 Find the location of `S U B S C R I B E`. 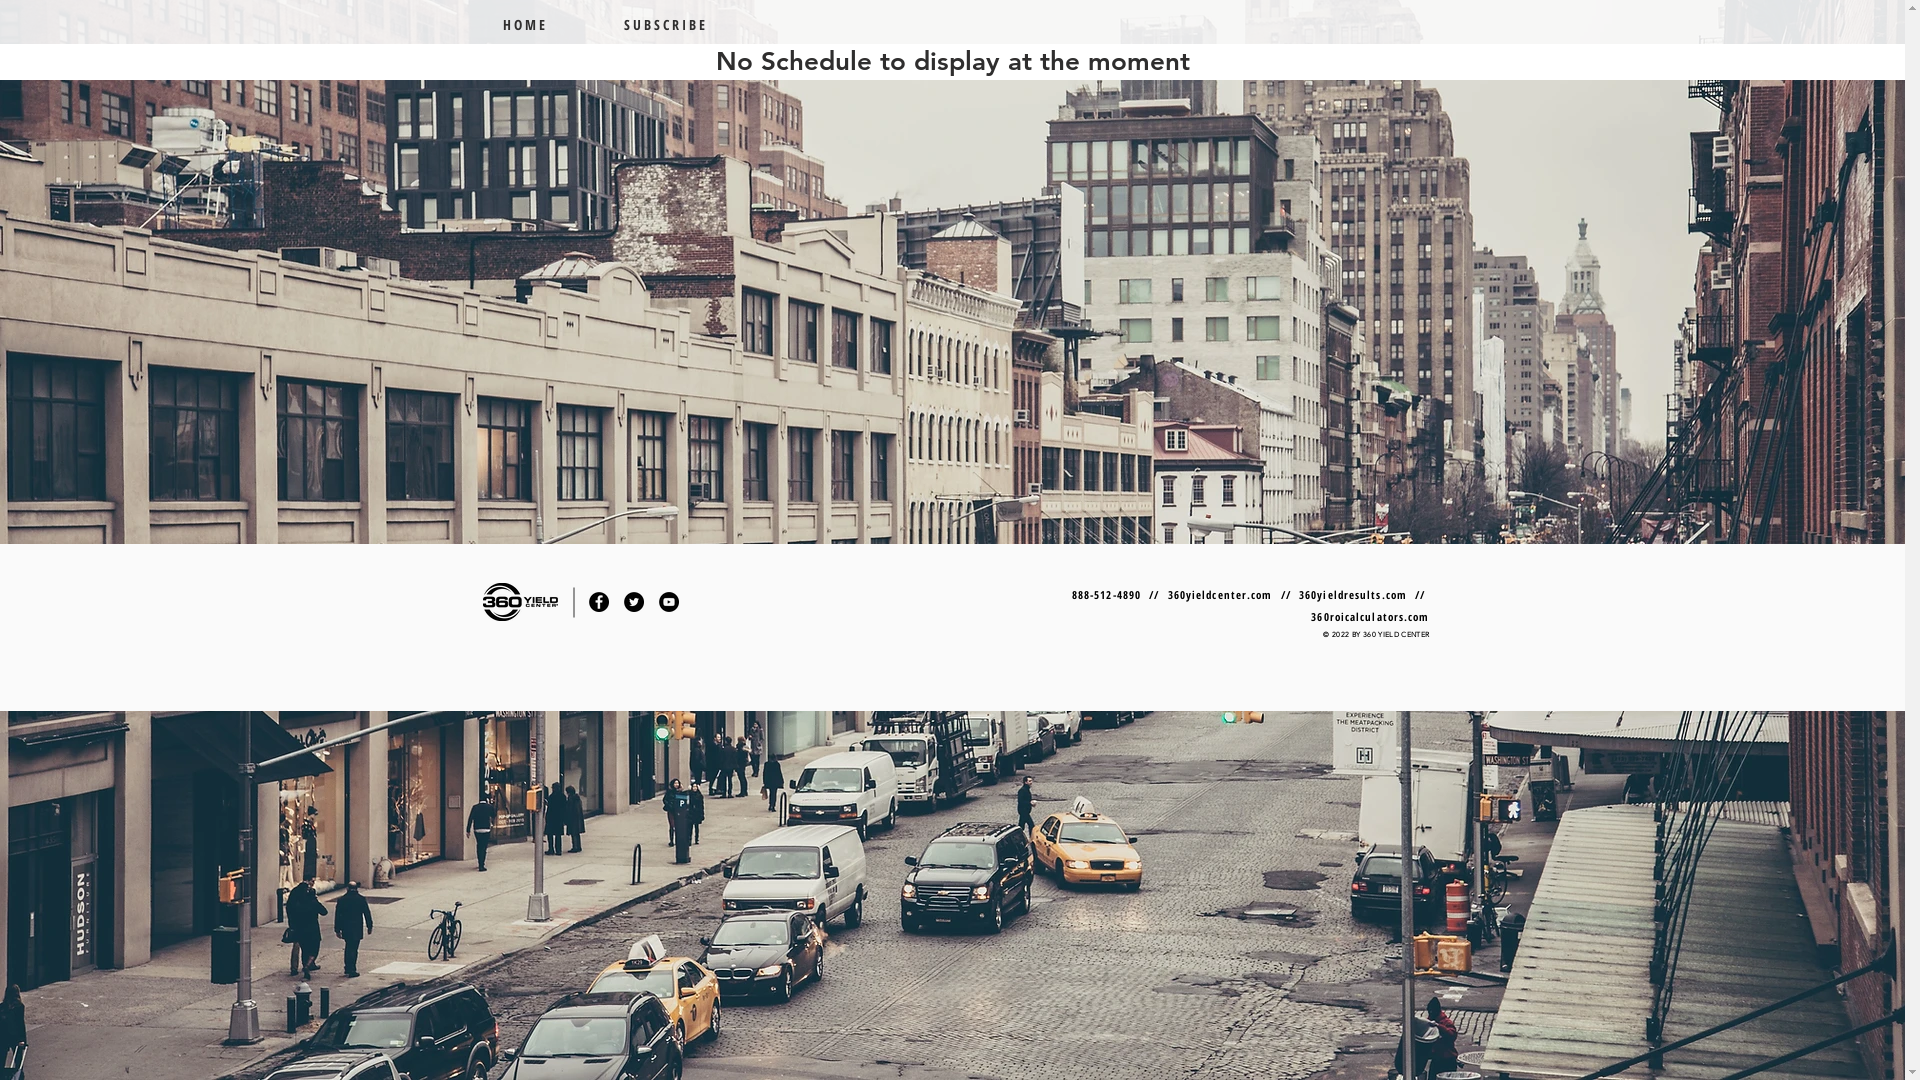

S U B S C R I B E is located at coordinates (688, 24).